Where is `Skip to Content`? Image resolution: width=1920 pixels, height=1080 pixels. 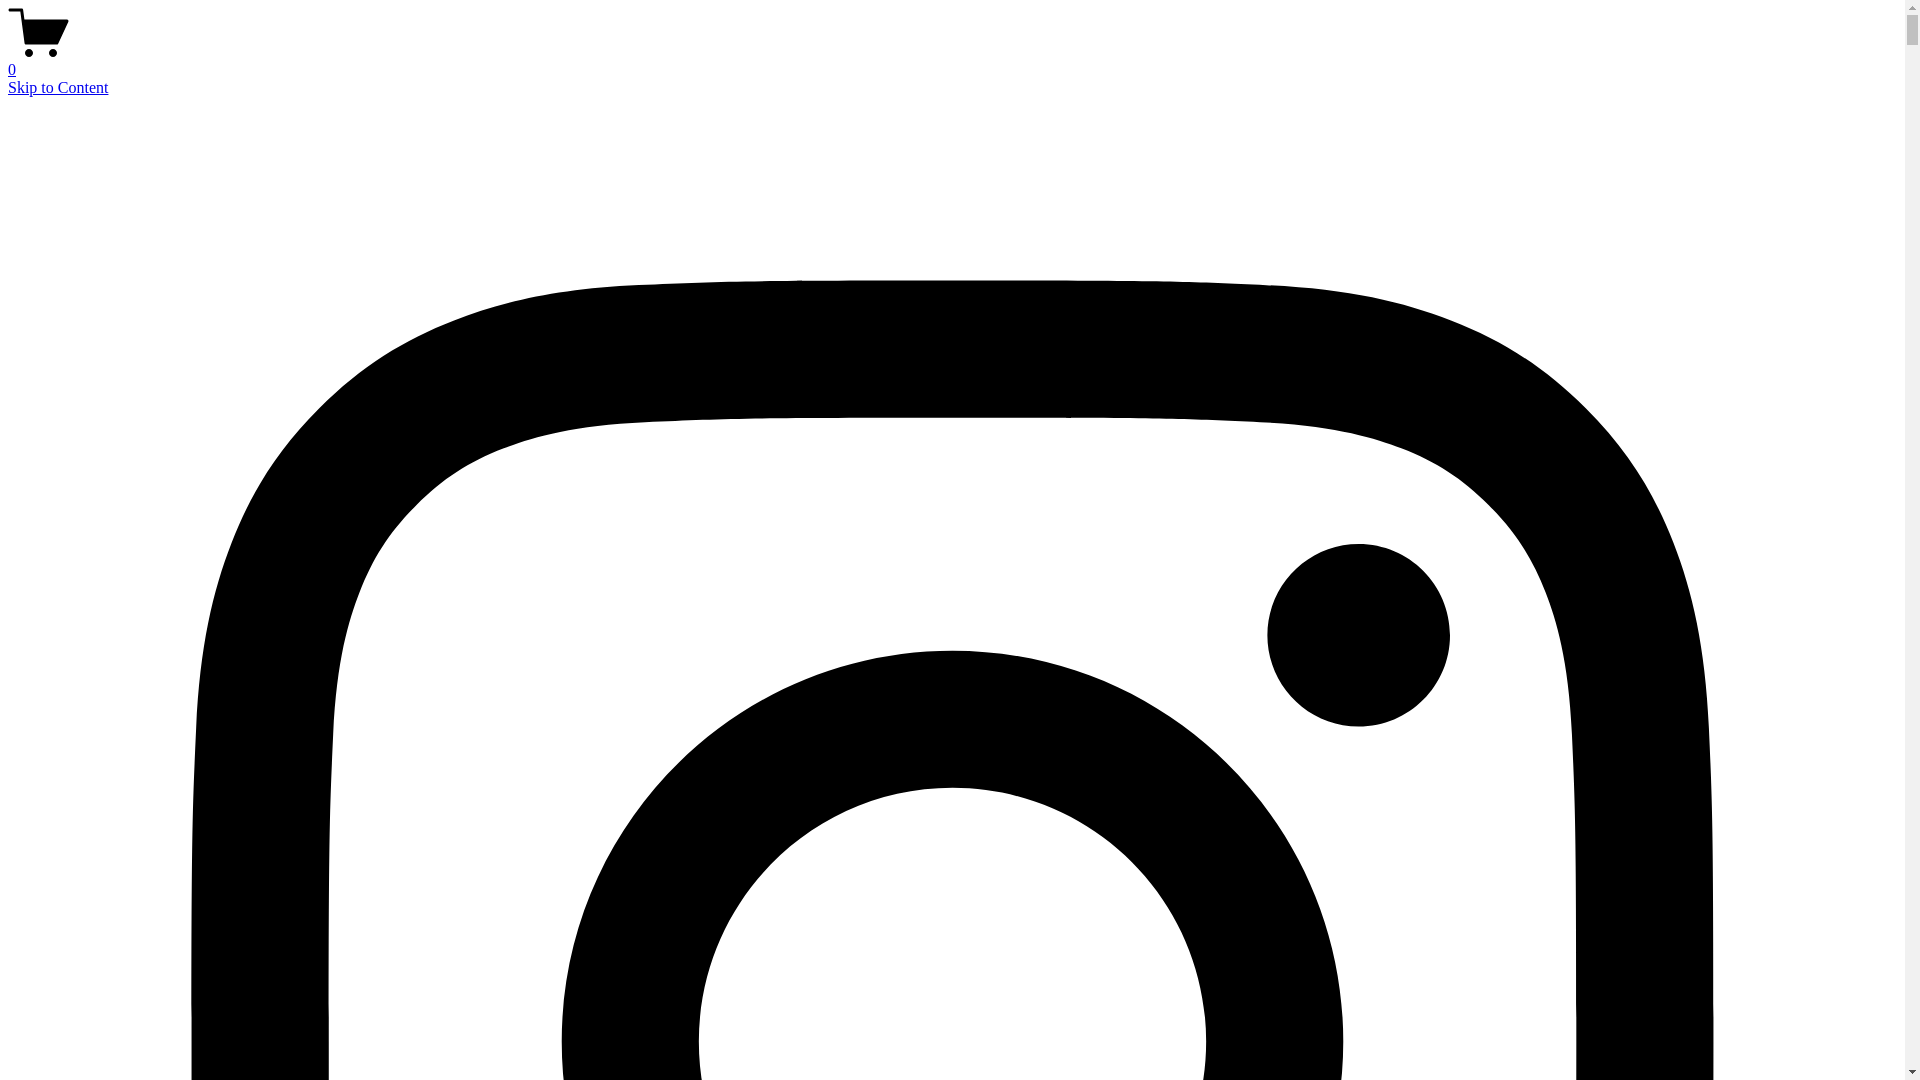
Skip to Content is located at coordinates (58, 88).